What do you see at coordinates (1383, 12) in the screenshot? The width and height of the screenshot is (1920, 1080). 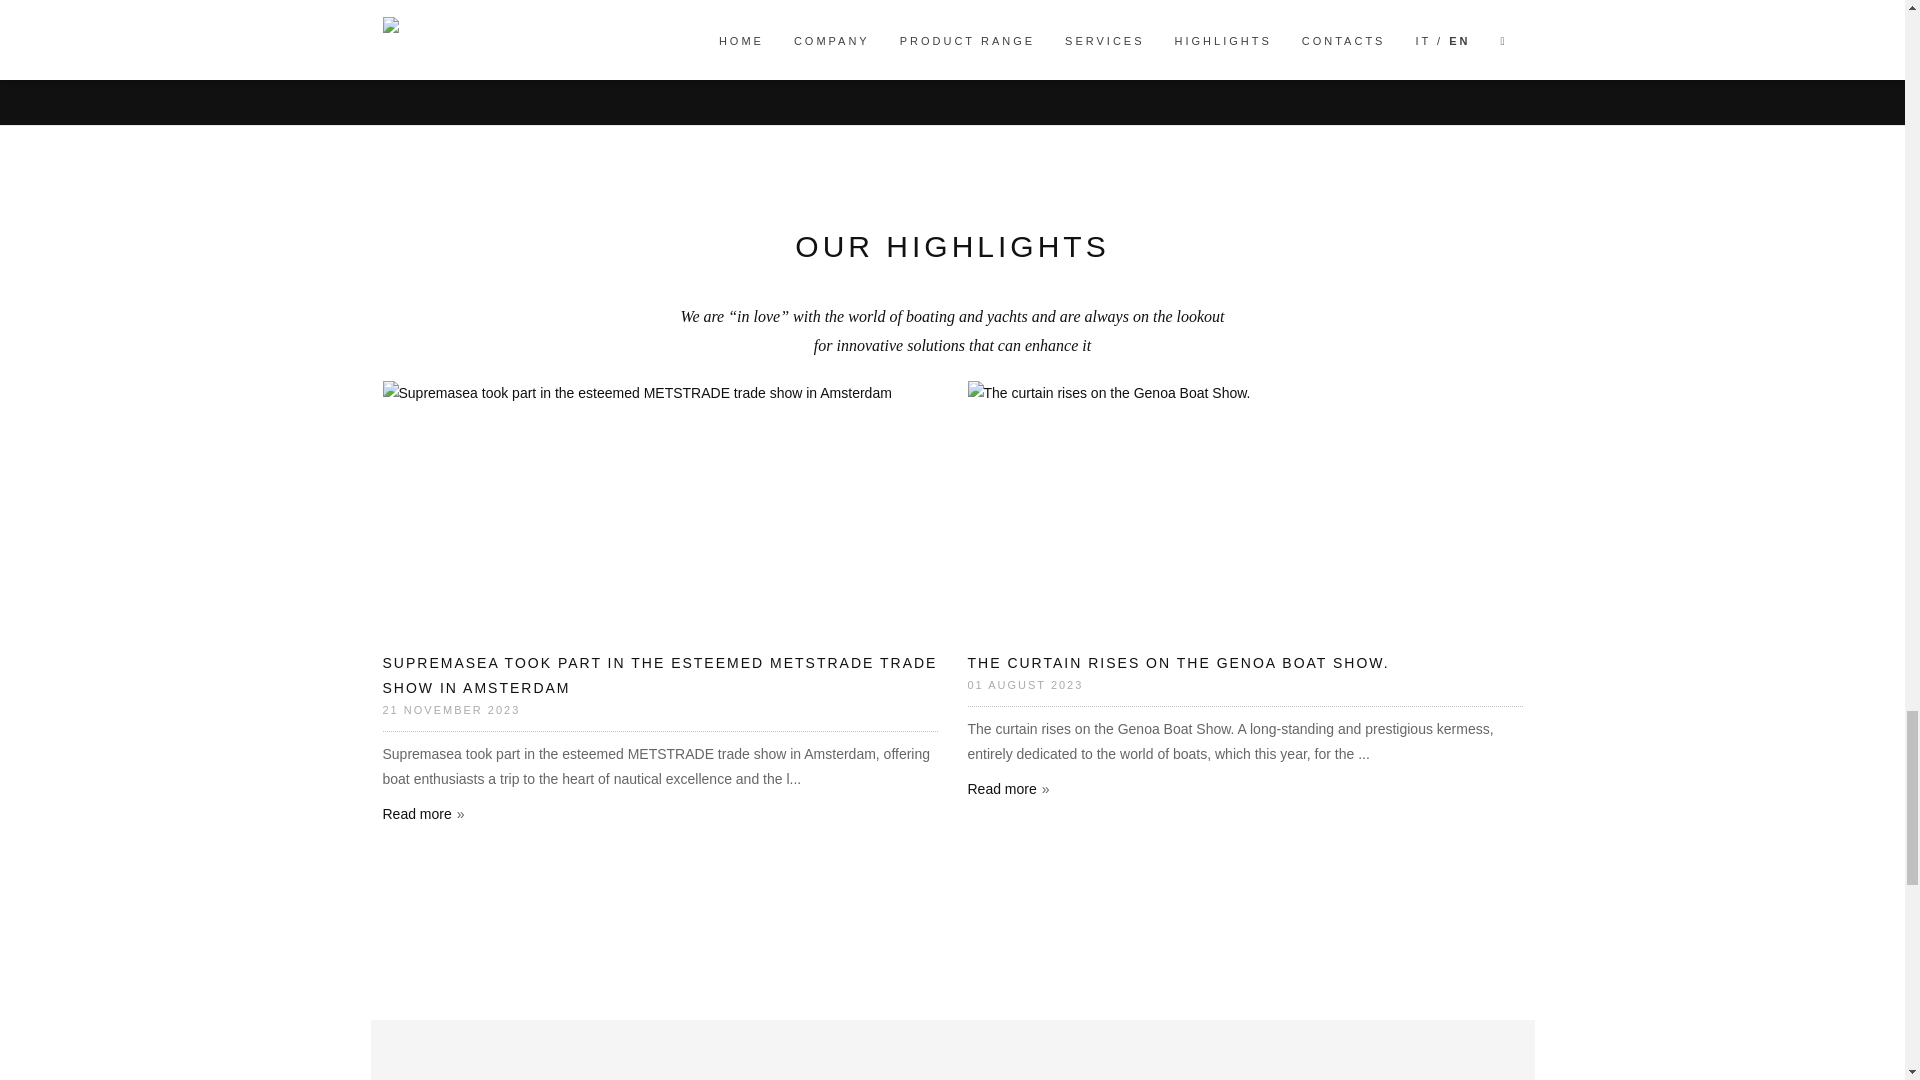 I see `DOWNLOAD THE CATALOGUE` at bounding box center [1383, 12].